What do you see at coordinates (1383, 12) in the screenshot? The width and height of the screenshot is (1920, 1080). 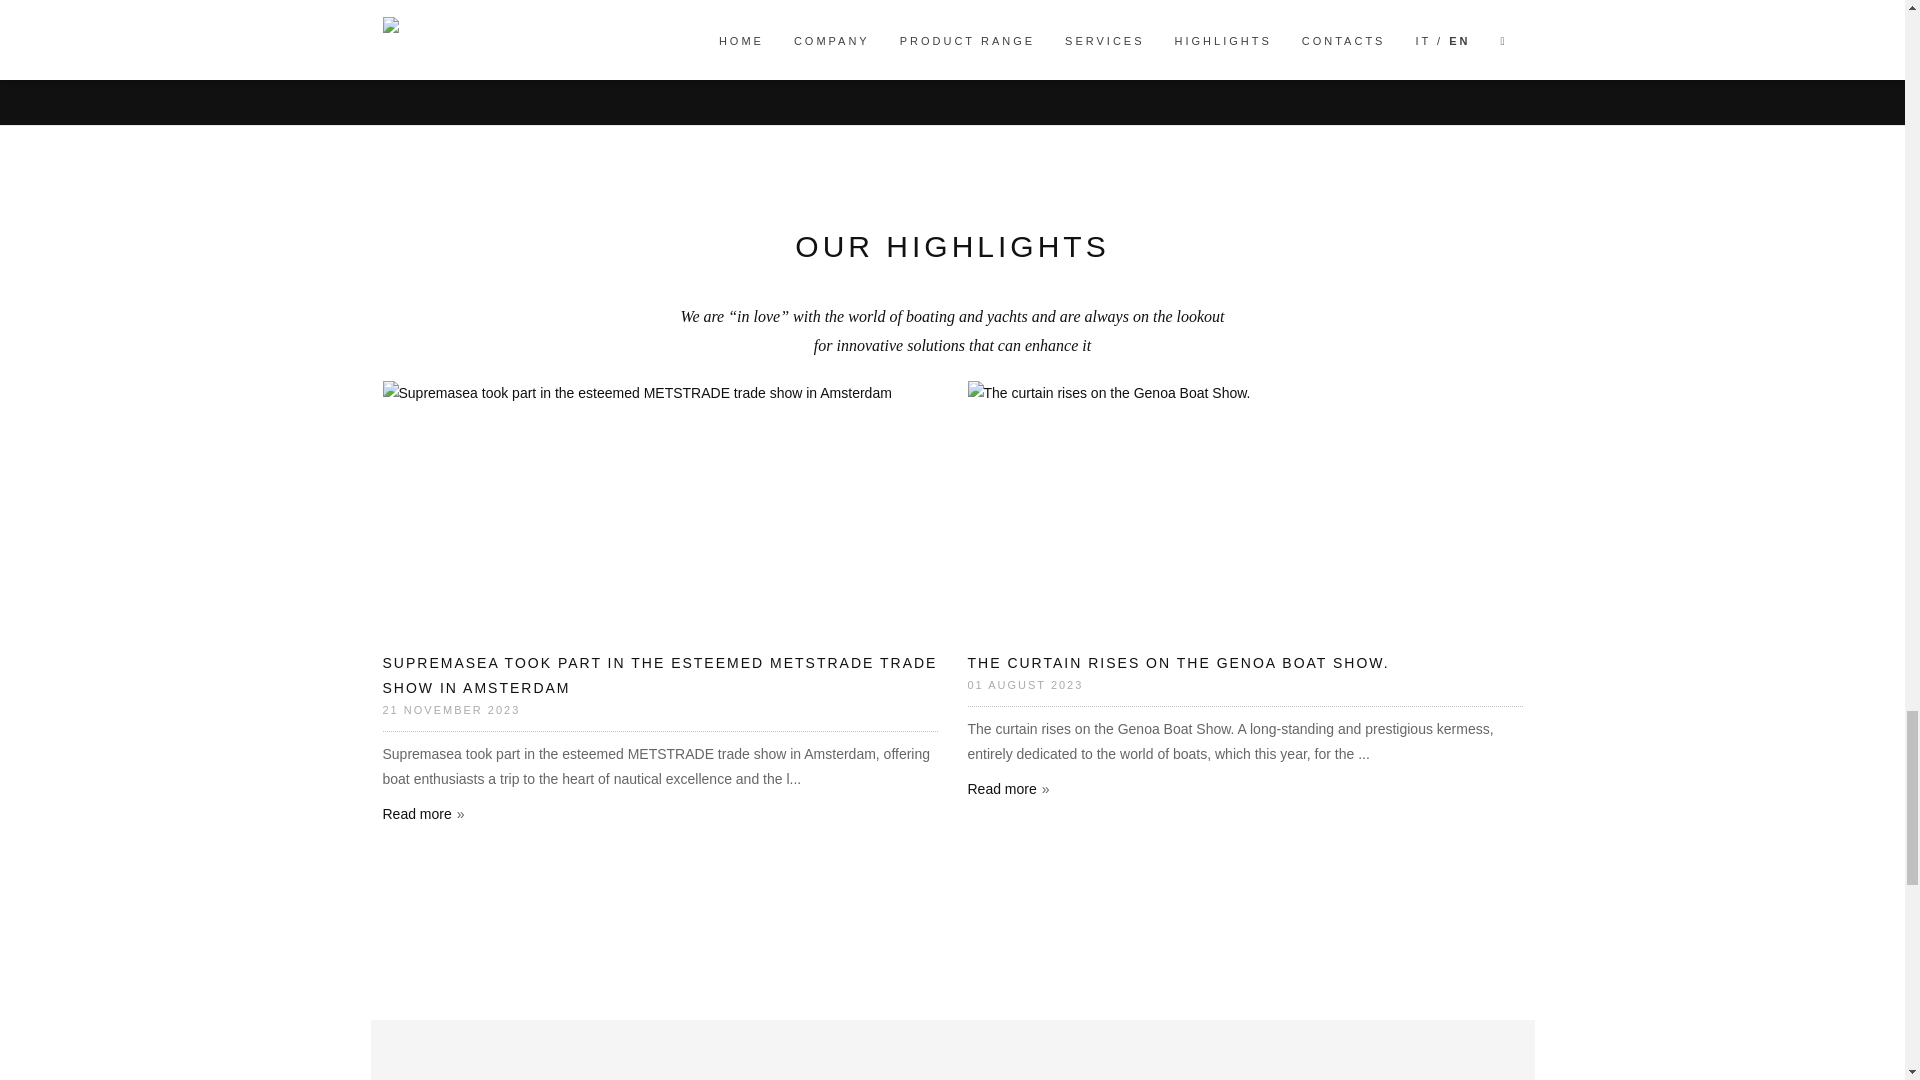 I see `DOWNLOAD THE CATALOGUE` at bounding box center [1383, 12].